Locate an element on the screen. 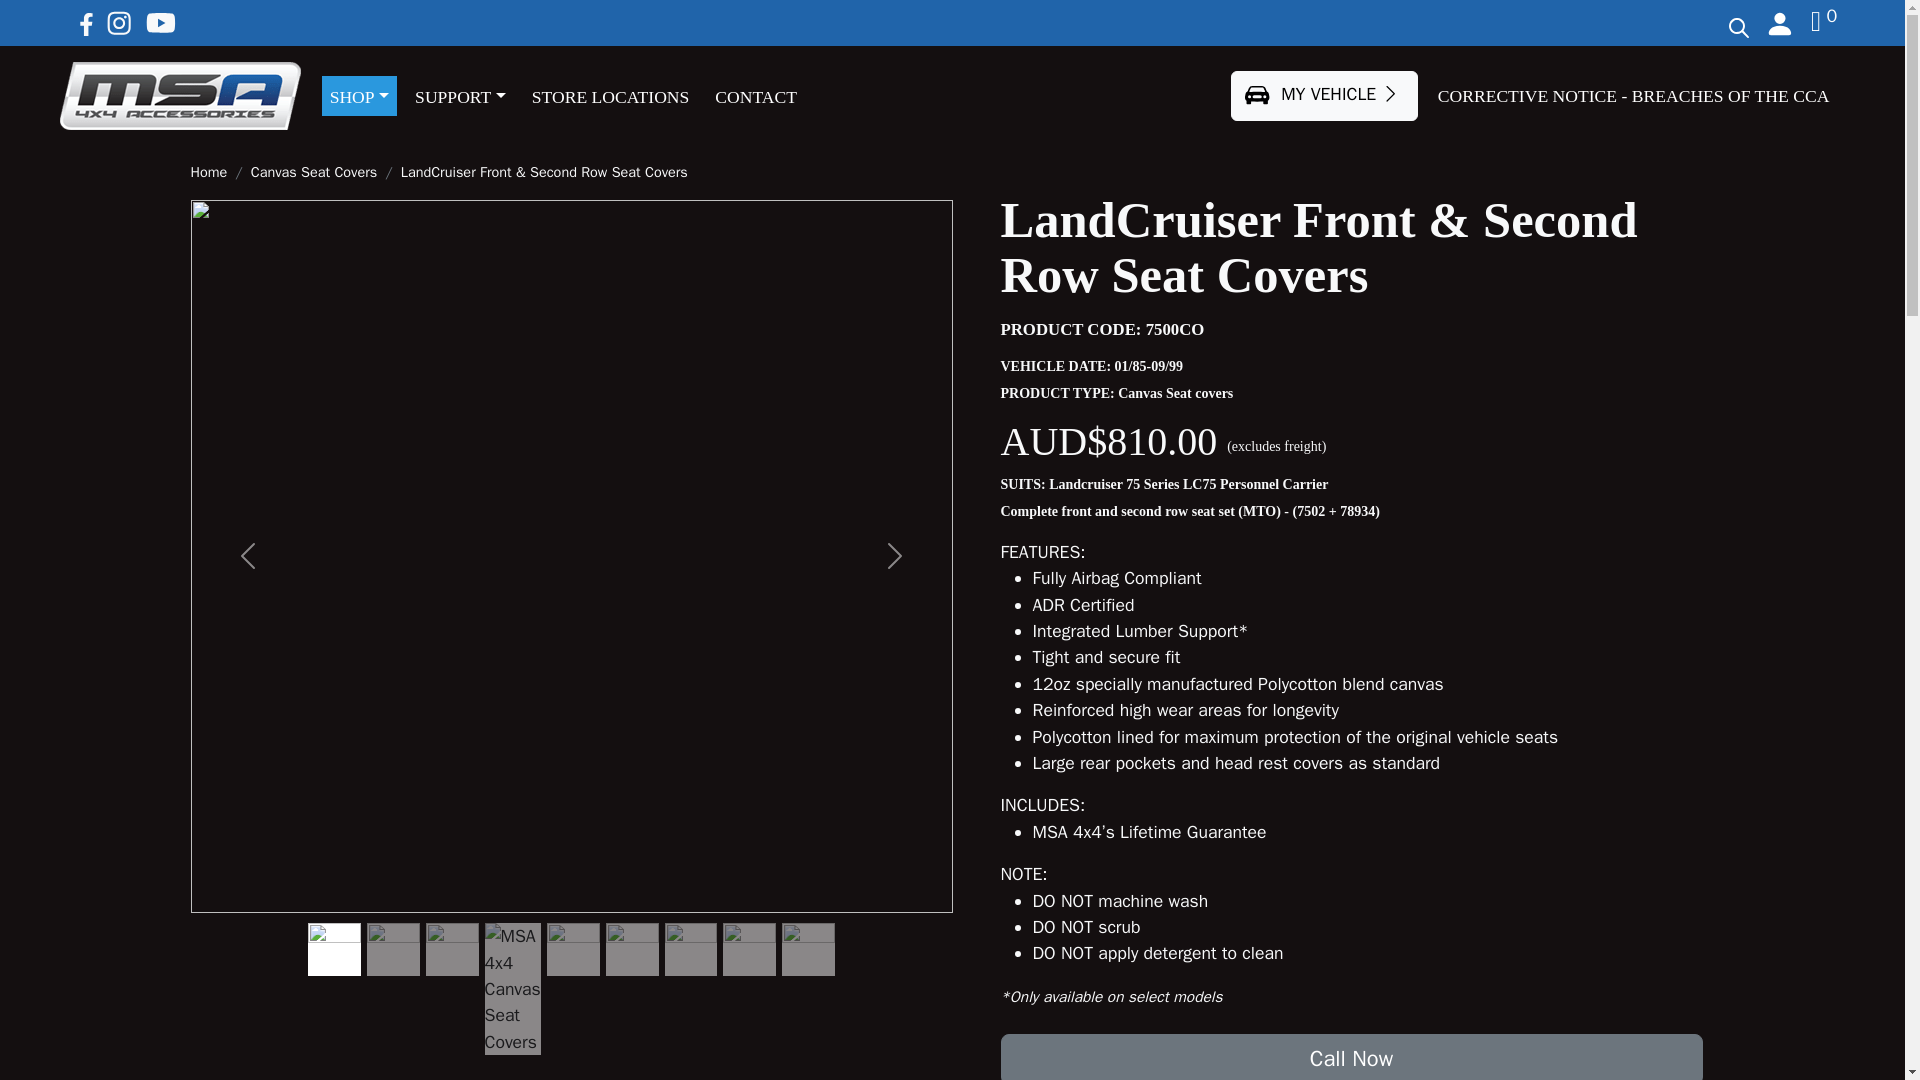 The width and height of the screenshot is (1920, 1080). MY VEHICLE is located at coordinates (1323, 95).